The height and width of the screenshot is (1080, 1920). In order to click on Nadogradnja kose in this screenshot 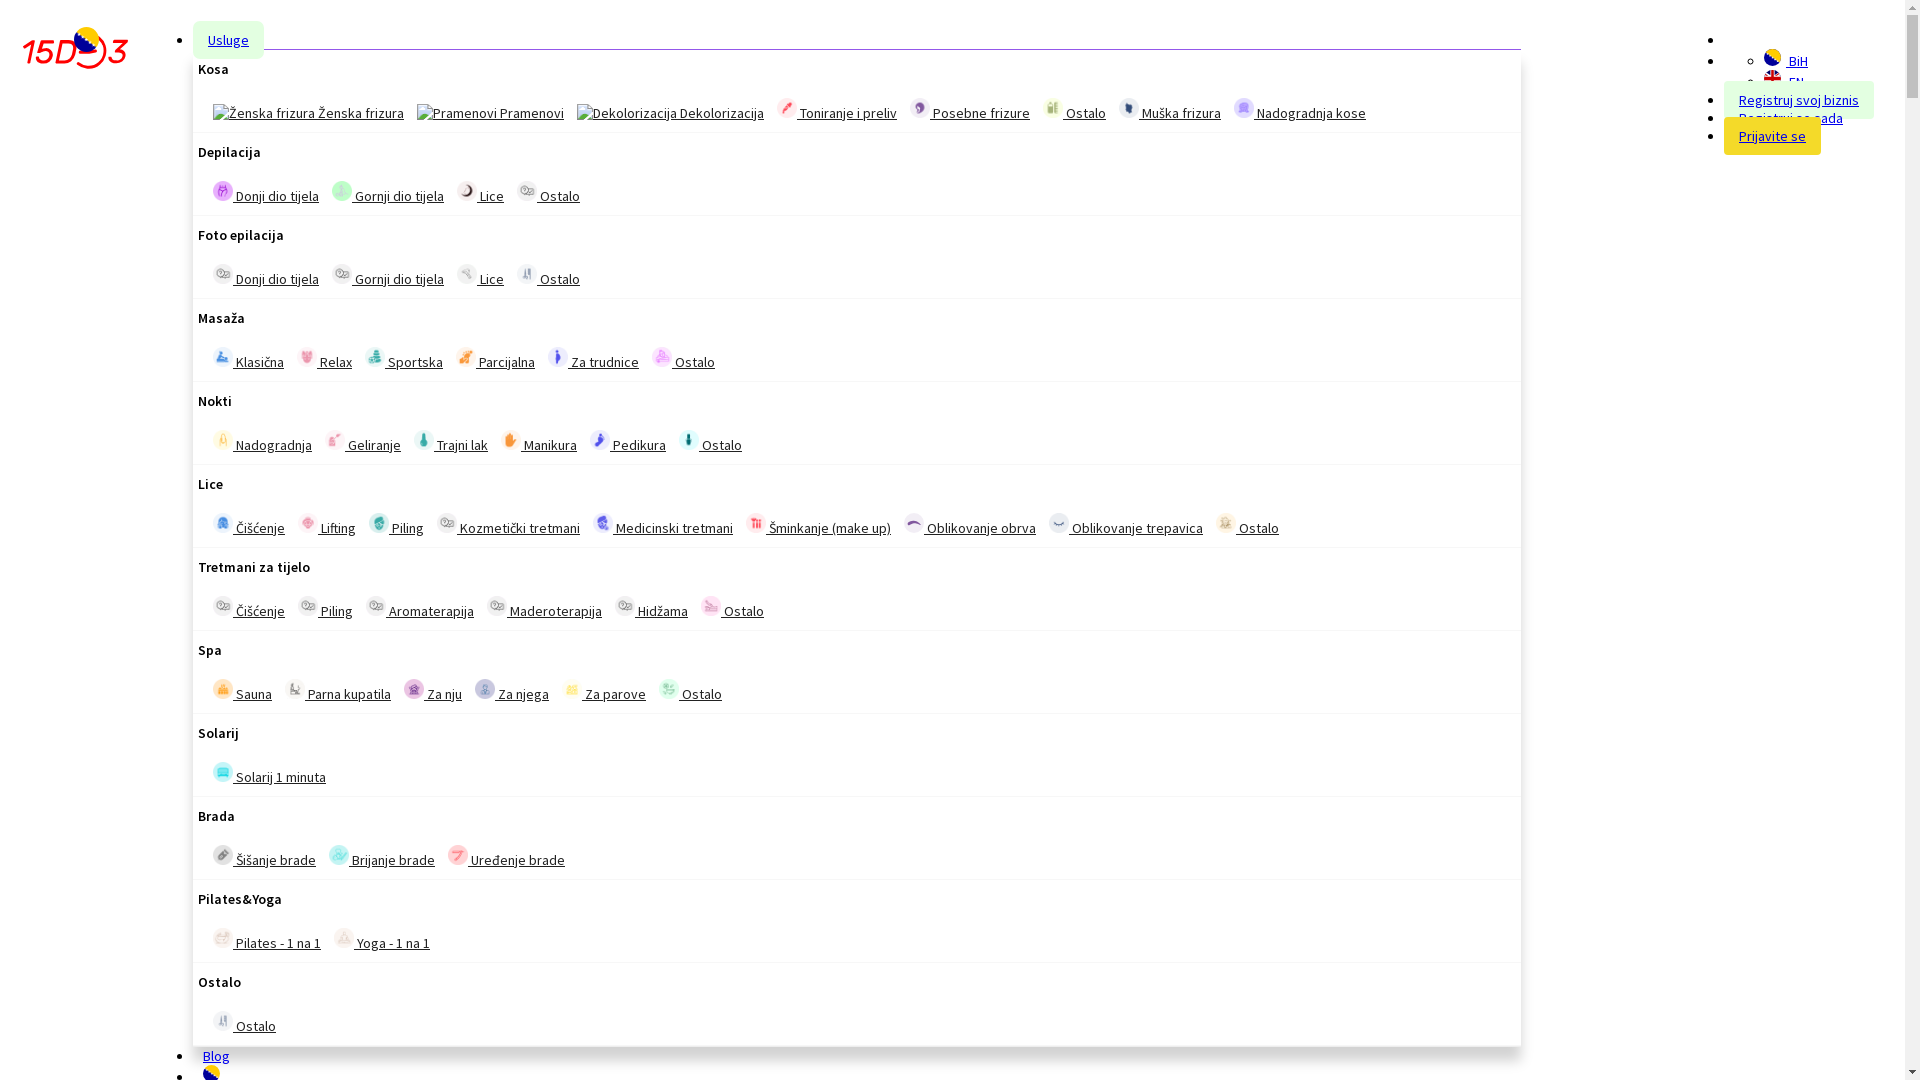, I will do `click(1244, 108)`.